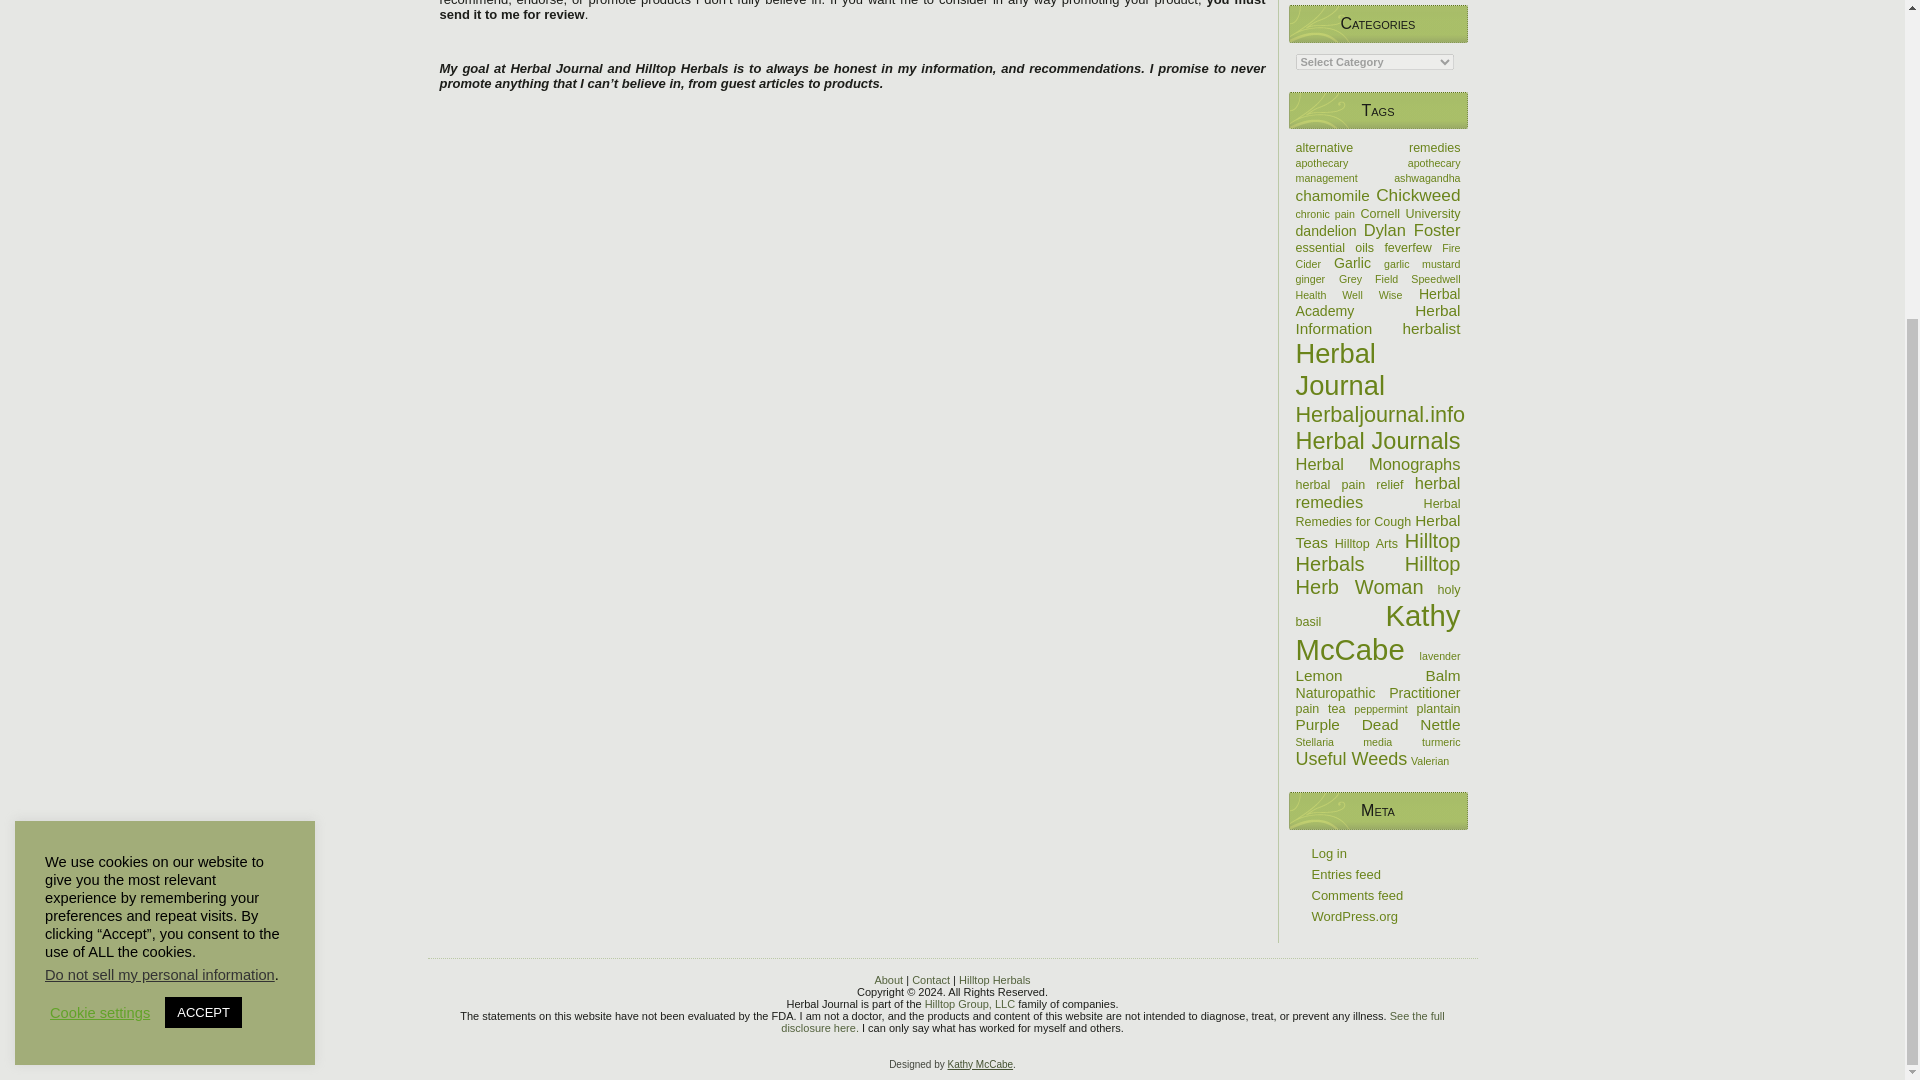 Image resolution: width=1920 pixels, height=1080 pixels. Describe the element at coordinates (1426, 177) in the screenshot. I see `ashwagandha` at that location.